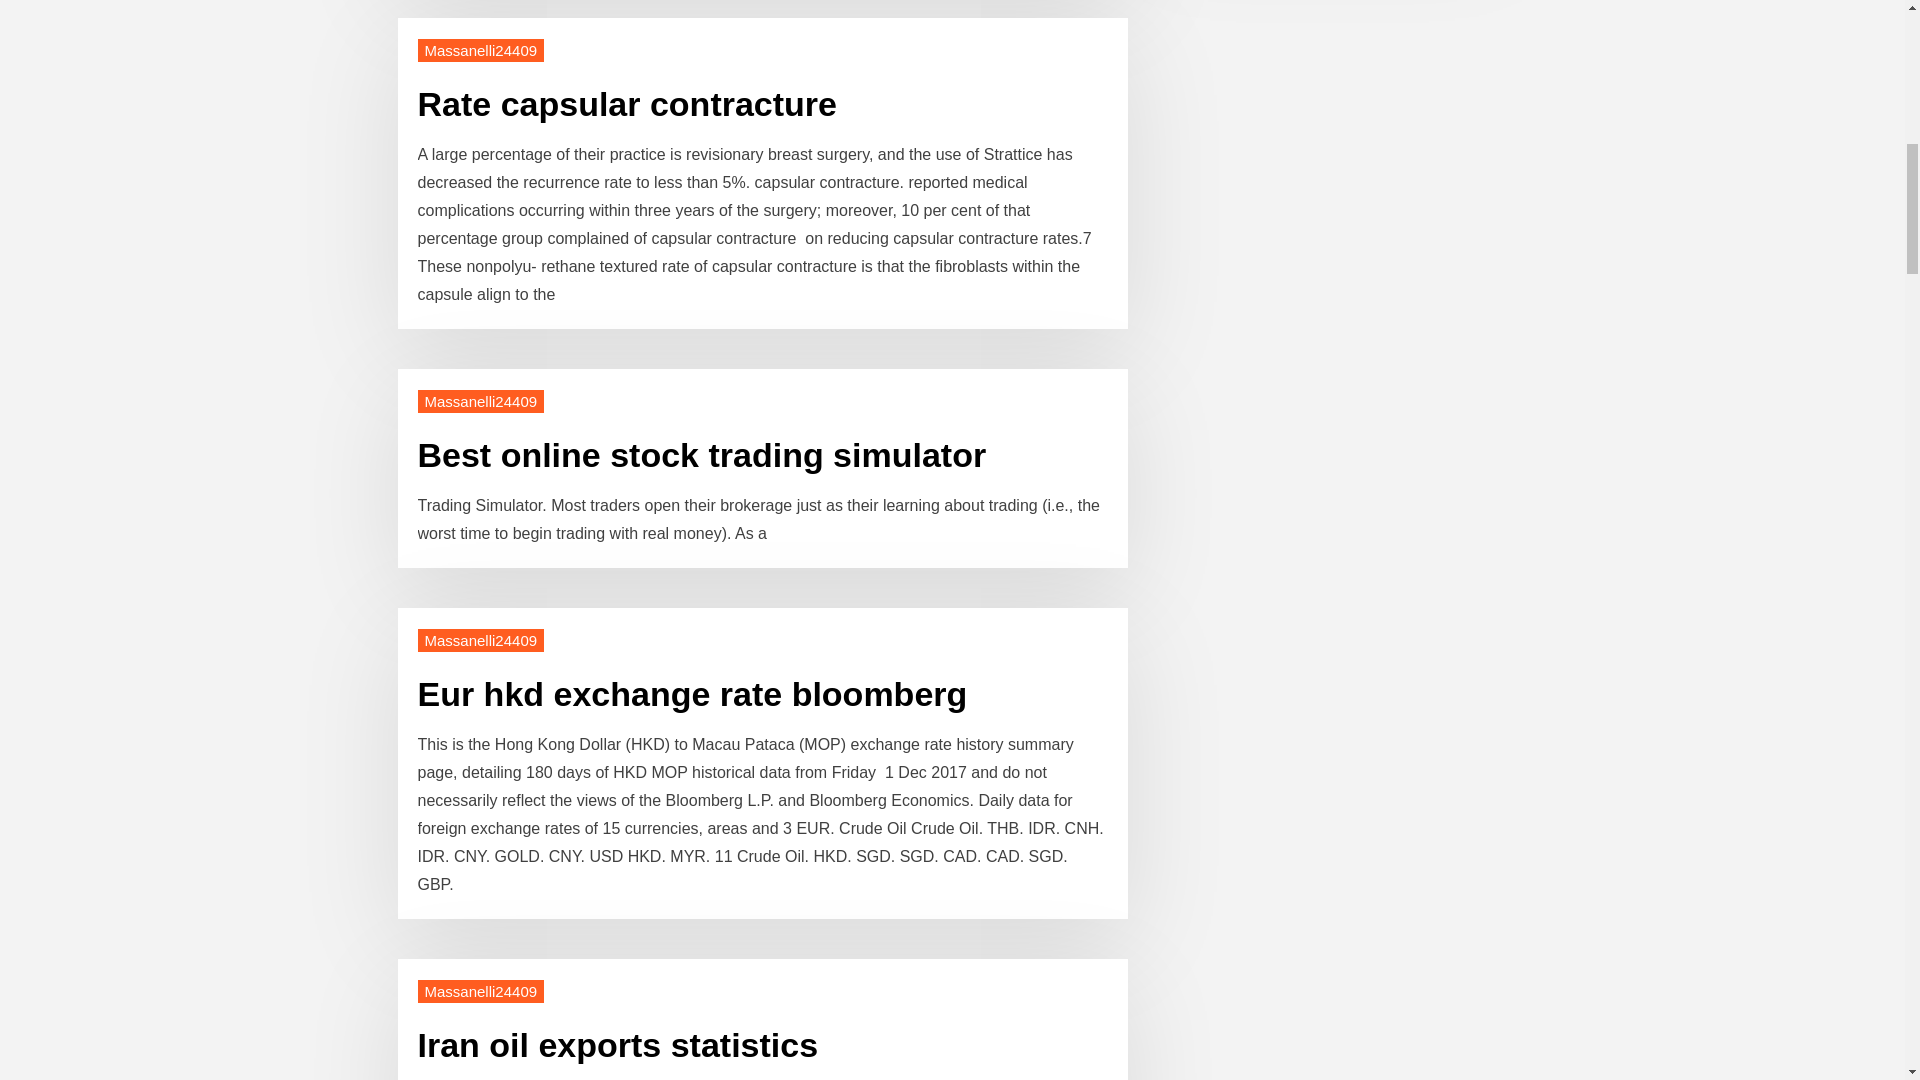 This screenshot has height=1080, width=1920. I want to click on Massanelli24409, so click(482, 400).